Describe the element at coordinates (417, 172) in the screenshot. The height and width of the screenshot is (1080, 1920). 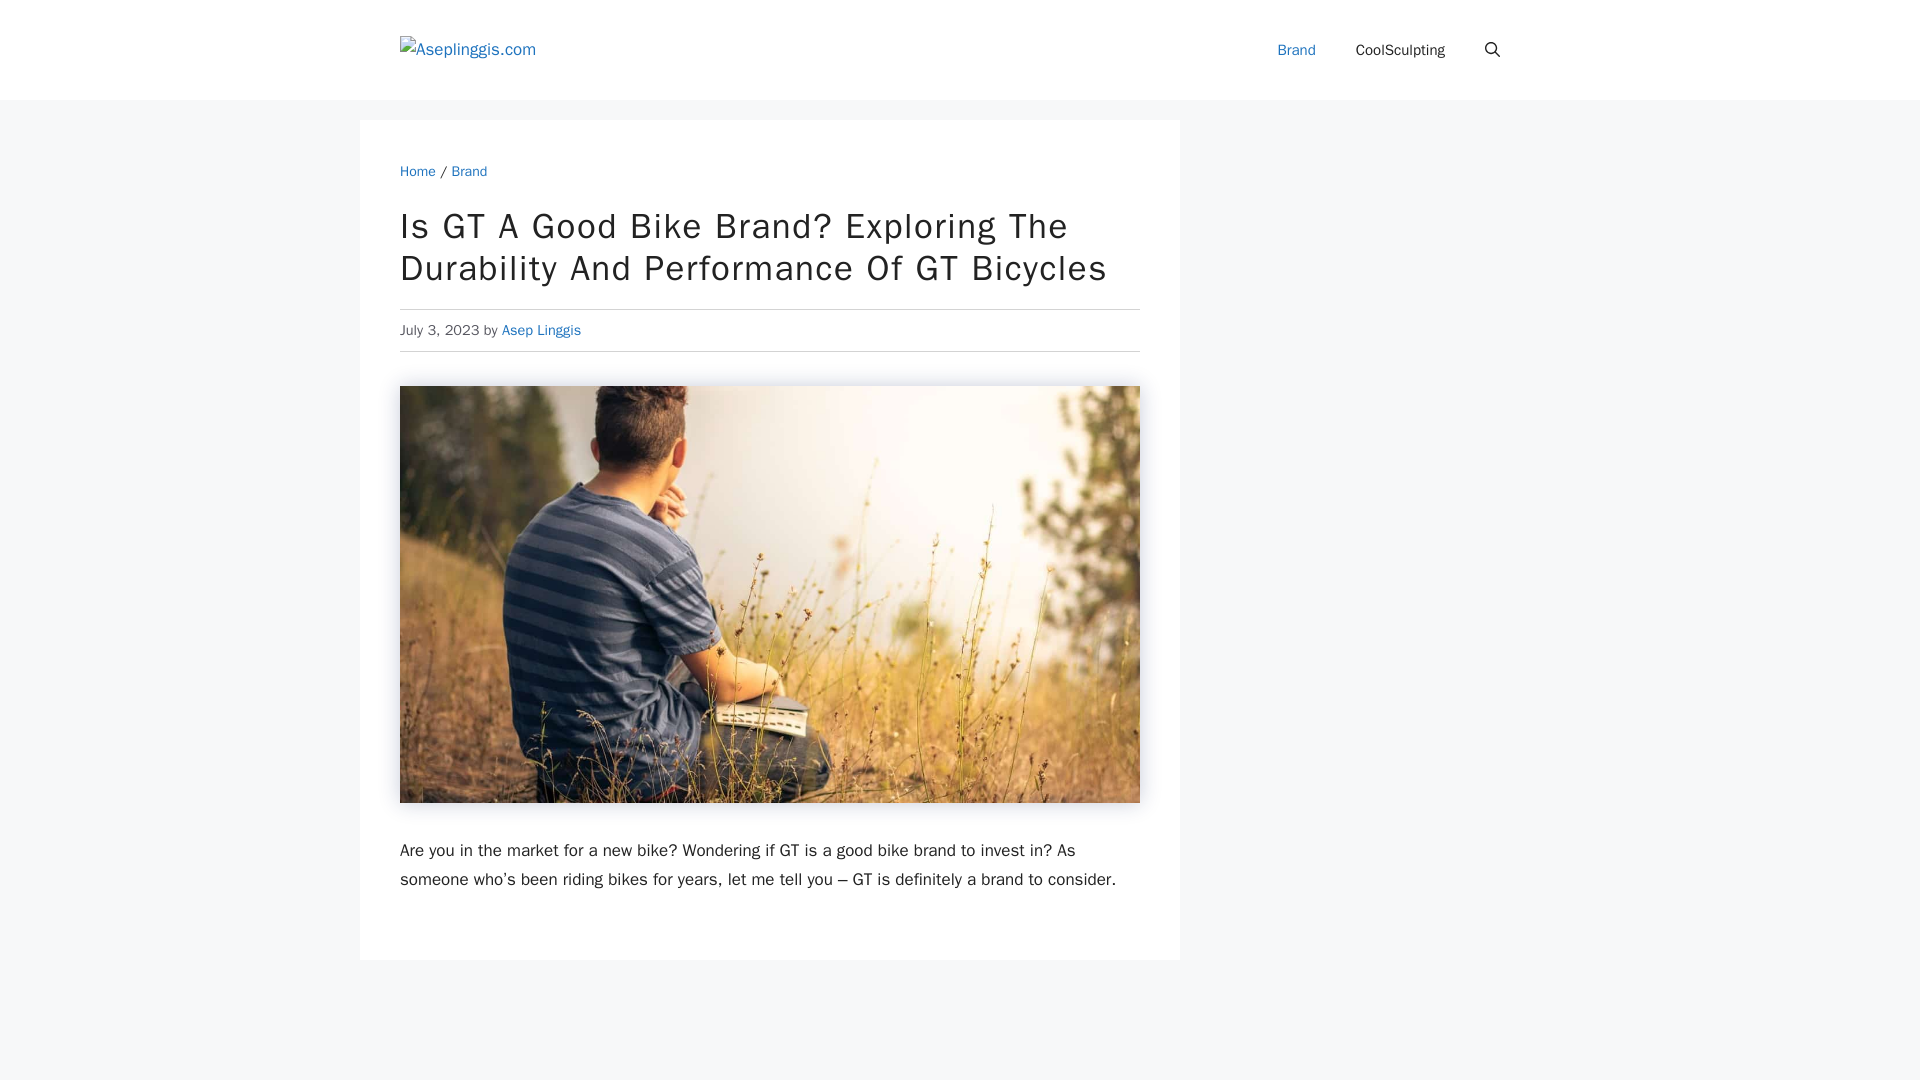
I see `Home` at that location.